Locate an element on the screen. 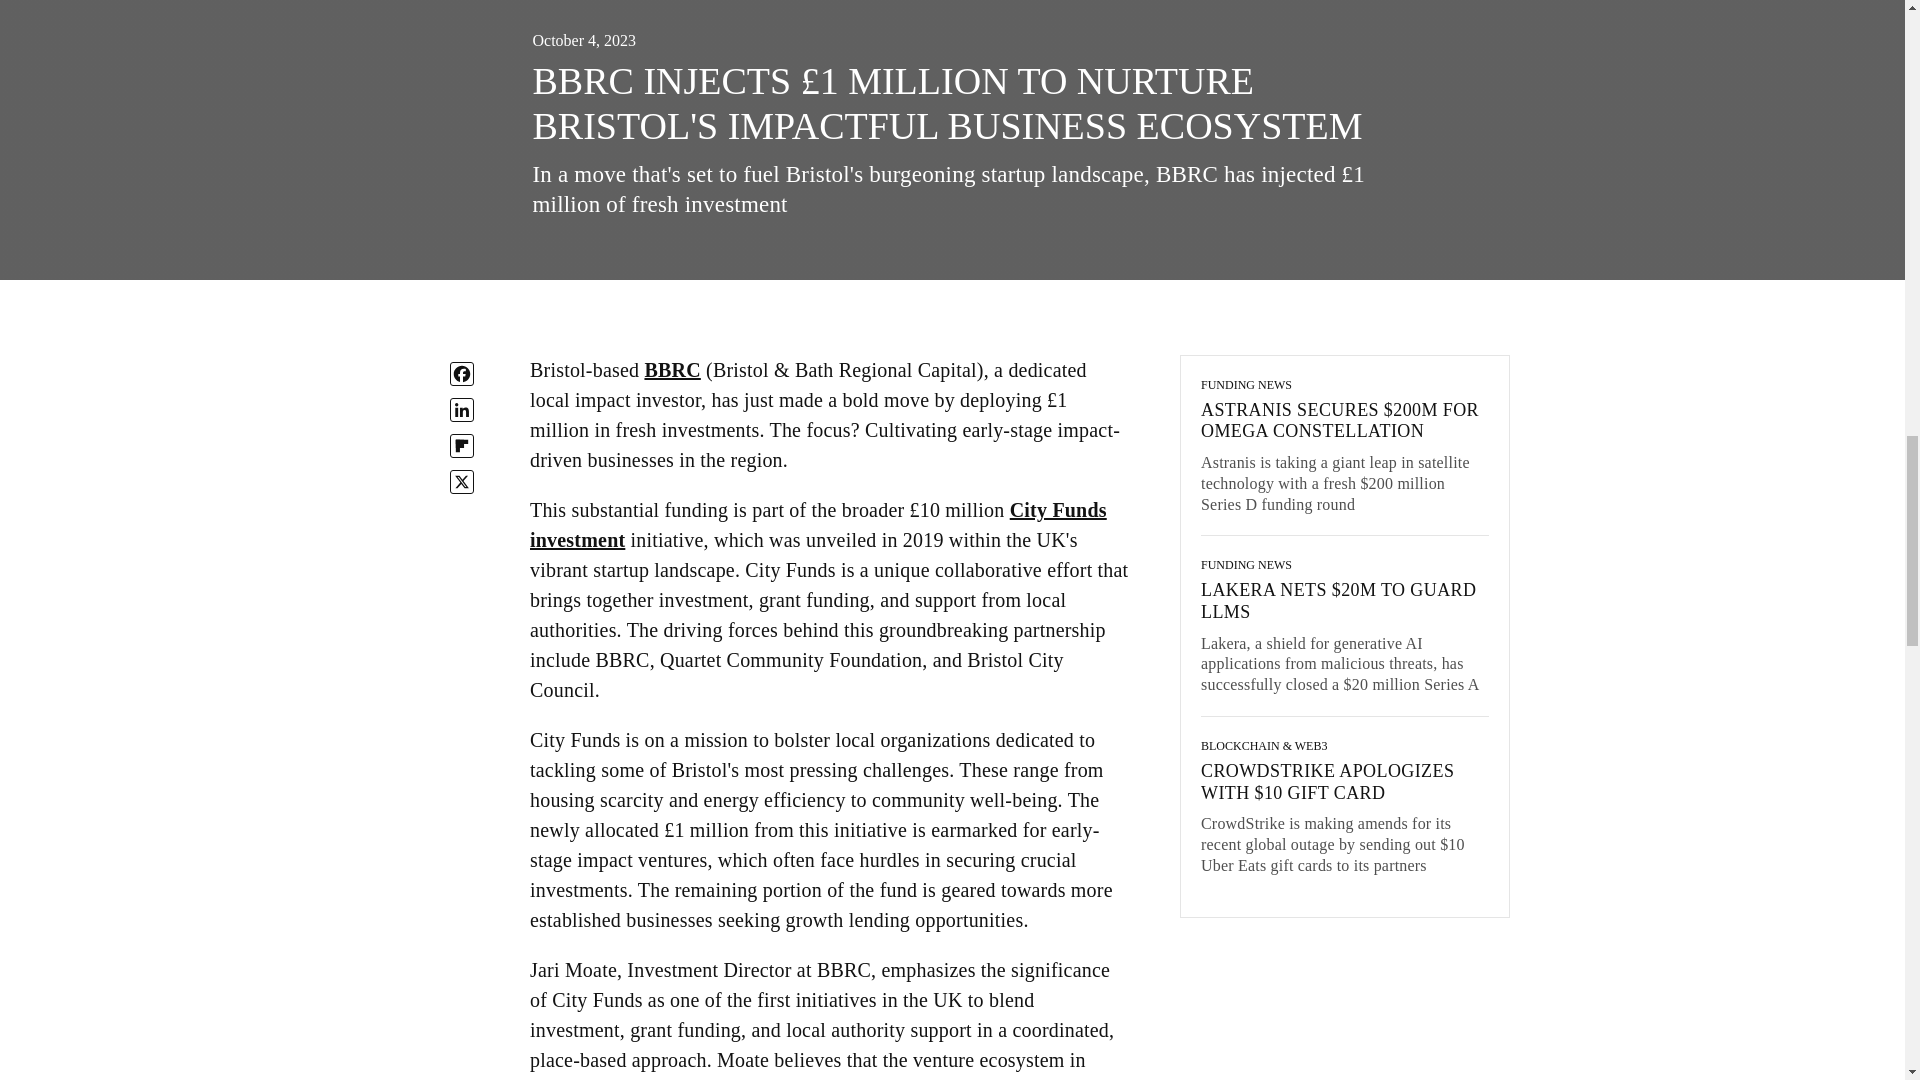  Linkedin is located at coordinates (462, 410).